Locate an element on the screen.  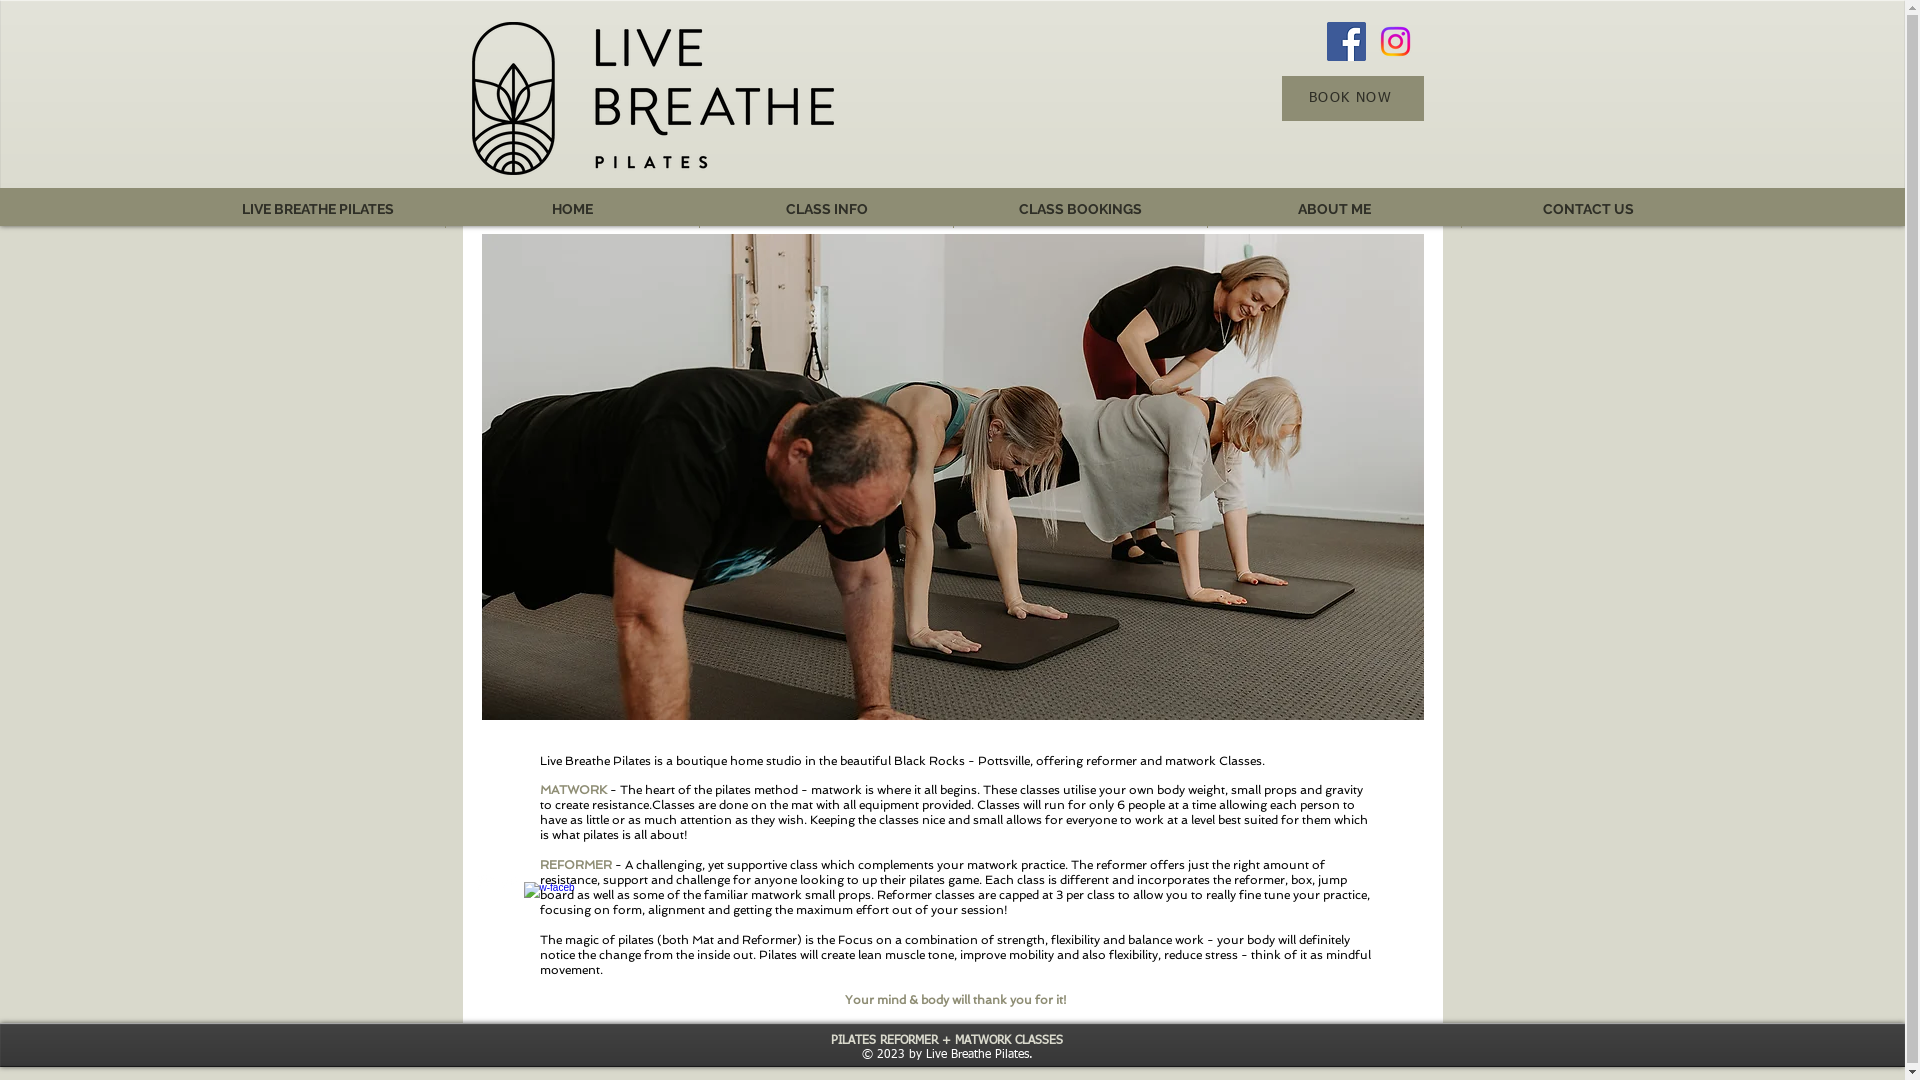
CONTACT US is located at coordinates (1588, 209).